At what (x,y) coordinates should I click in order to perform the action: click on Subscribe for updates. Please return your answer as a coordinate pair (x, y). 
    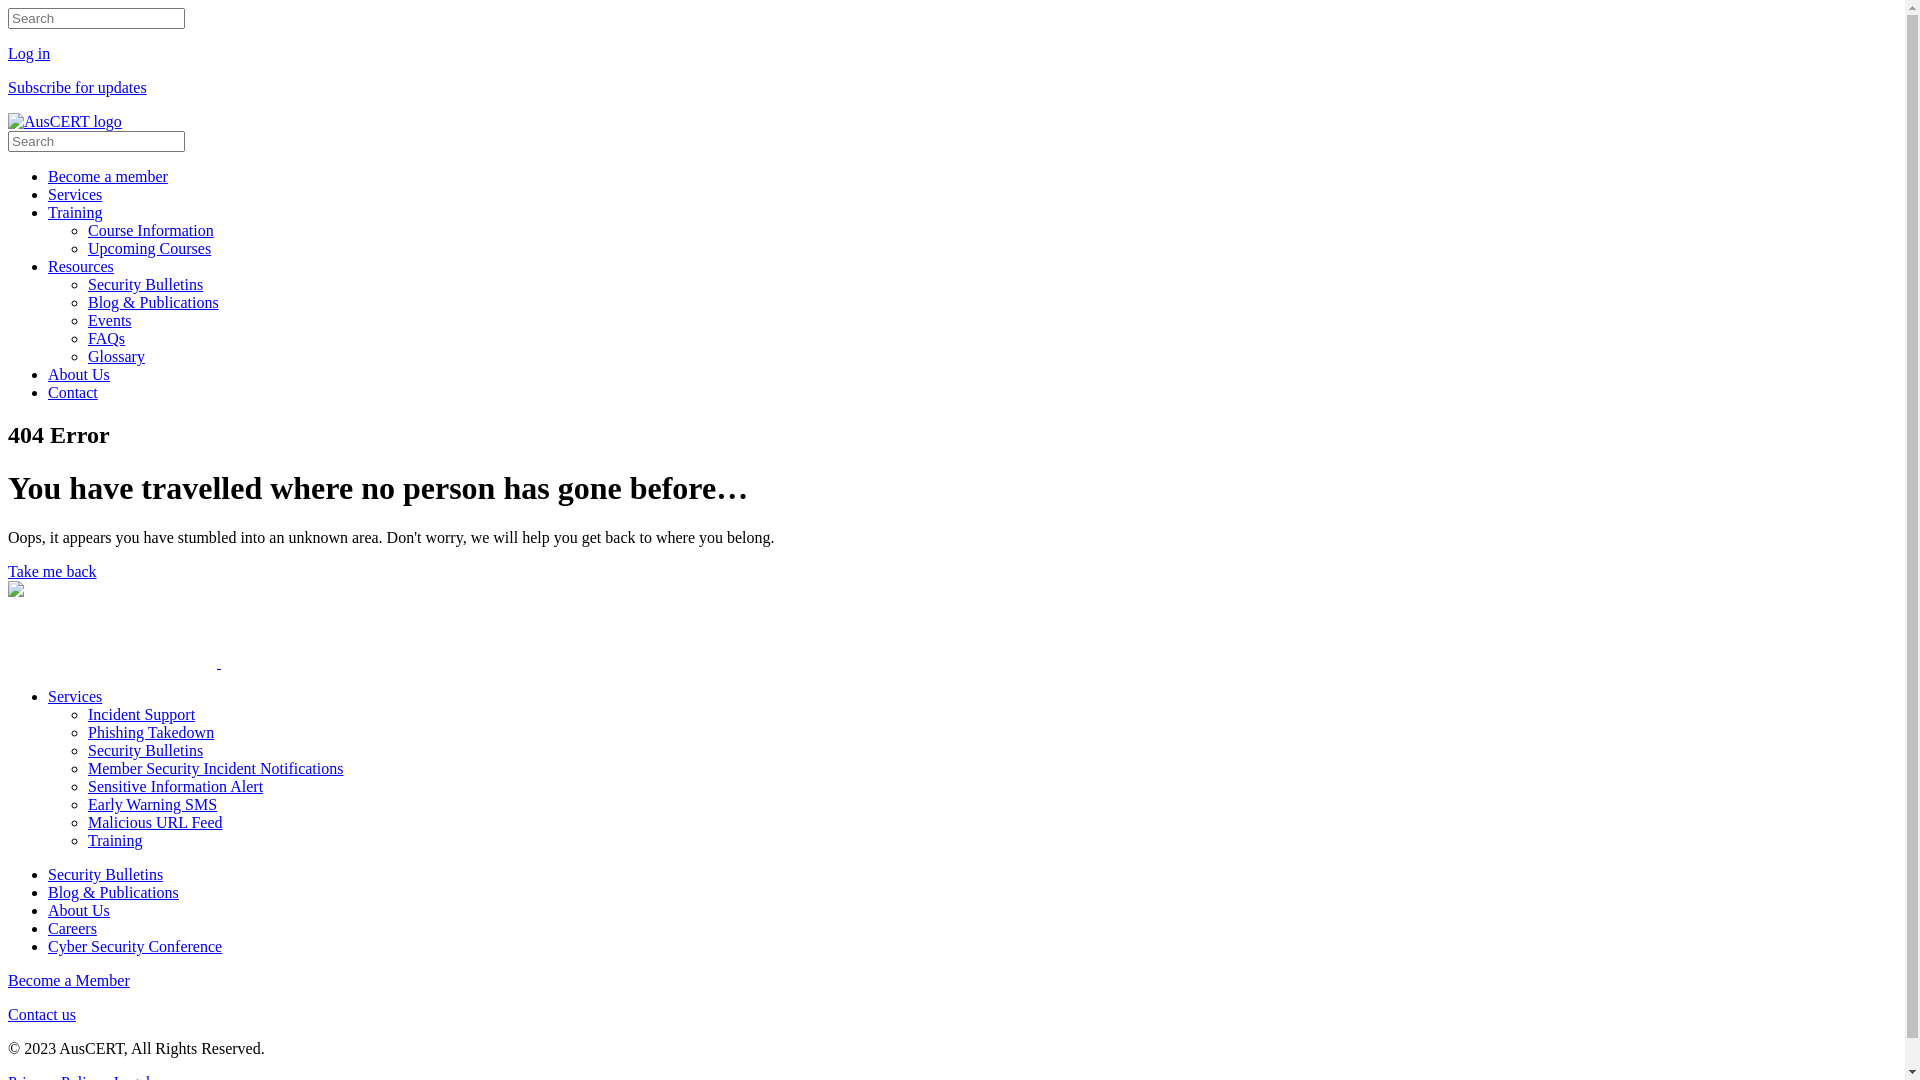
    Looking at the image, I should click on (952, 88).